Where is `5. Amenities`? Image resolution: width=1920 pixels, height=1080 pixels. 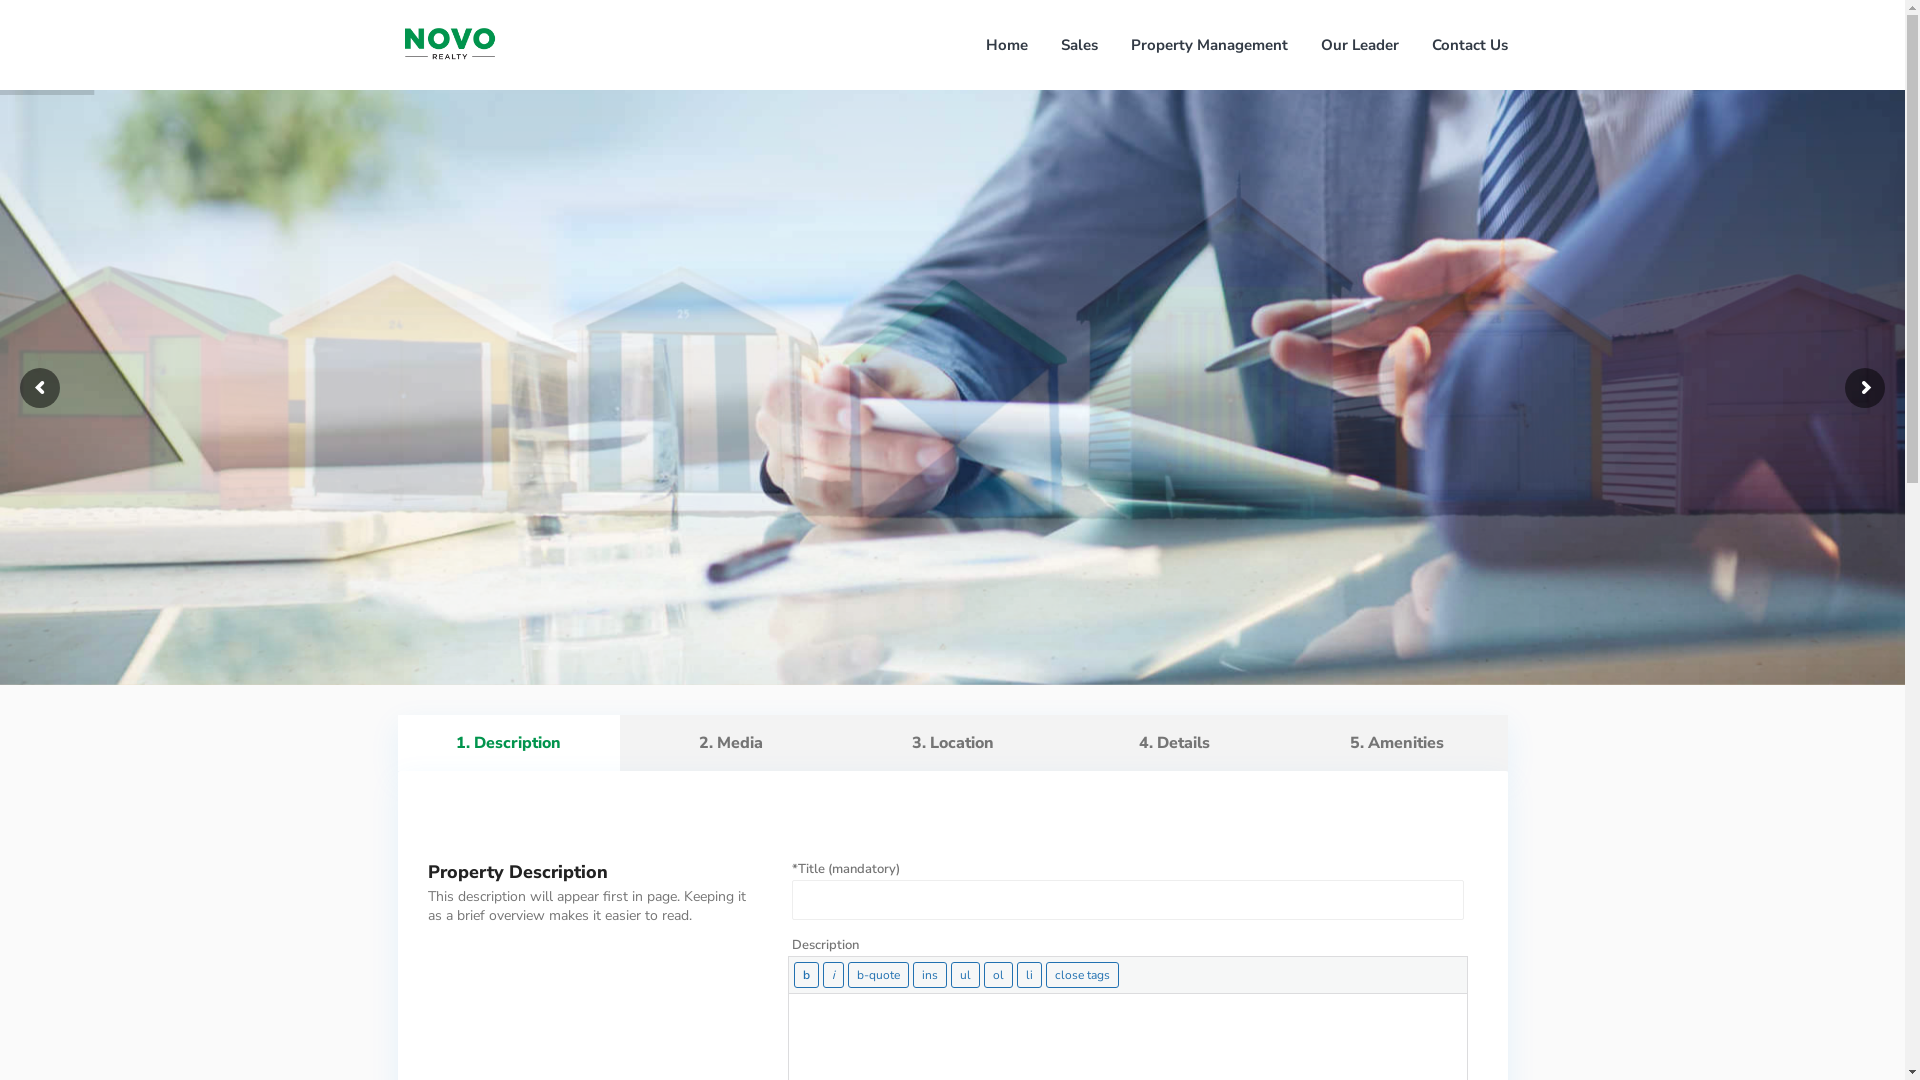
5. Amenities is located at coordinates (1397, 743).